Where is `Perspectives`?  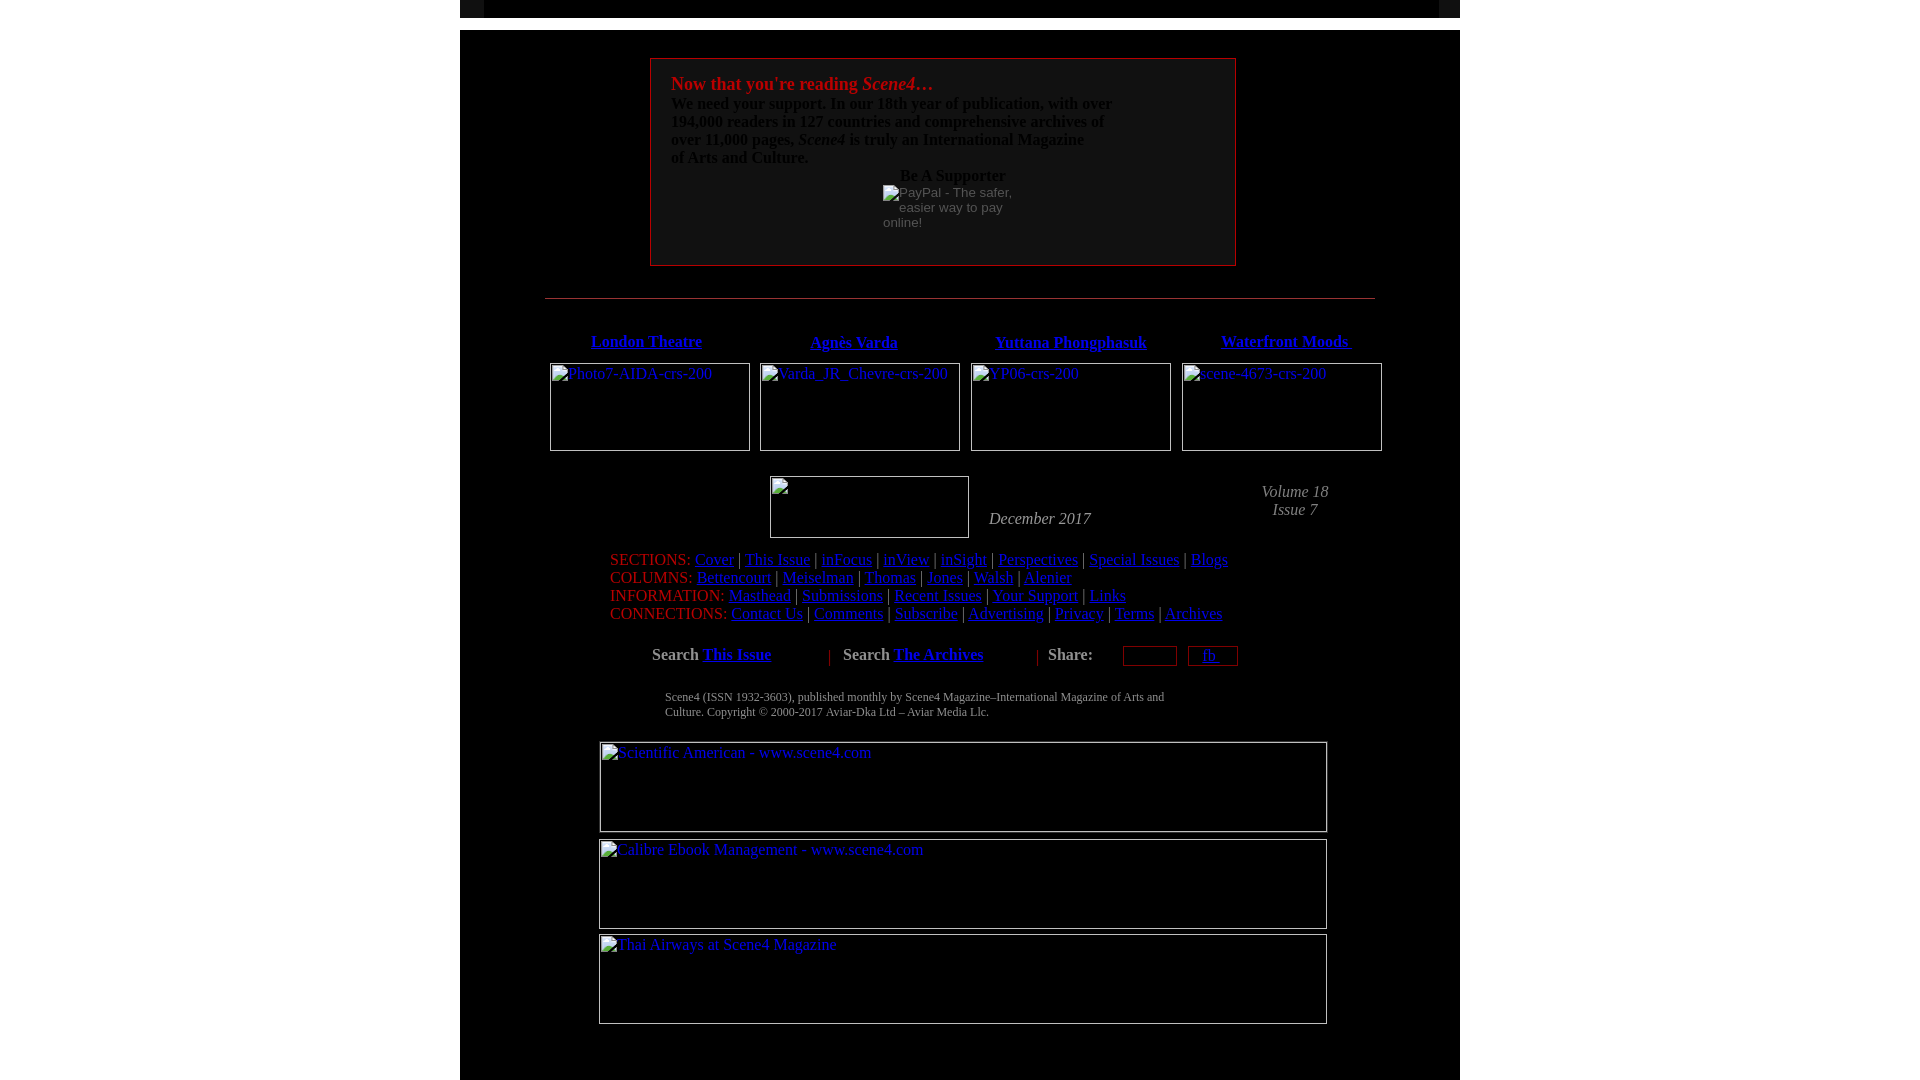
Perspectives is located at coordinates (1038, 559).